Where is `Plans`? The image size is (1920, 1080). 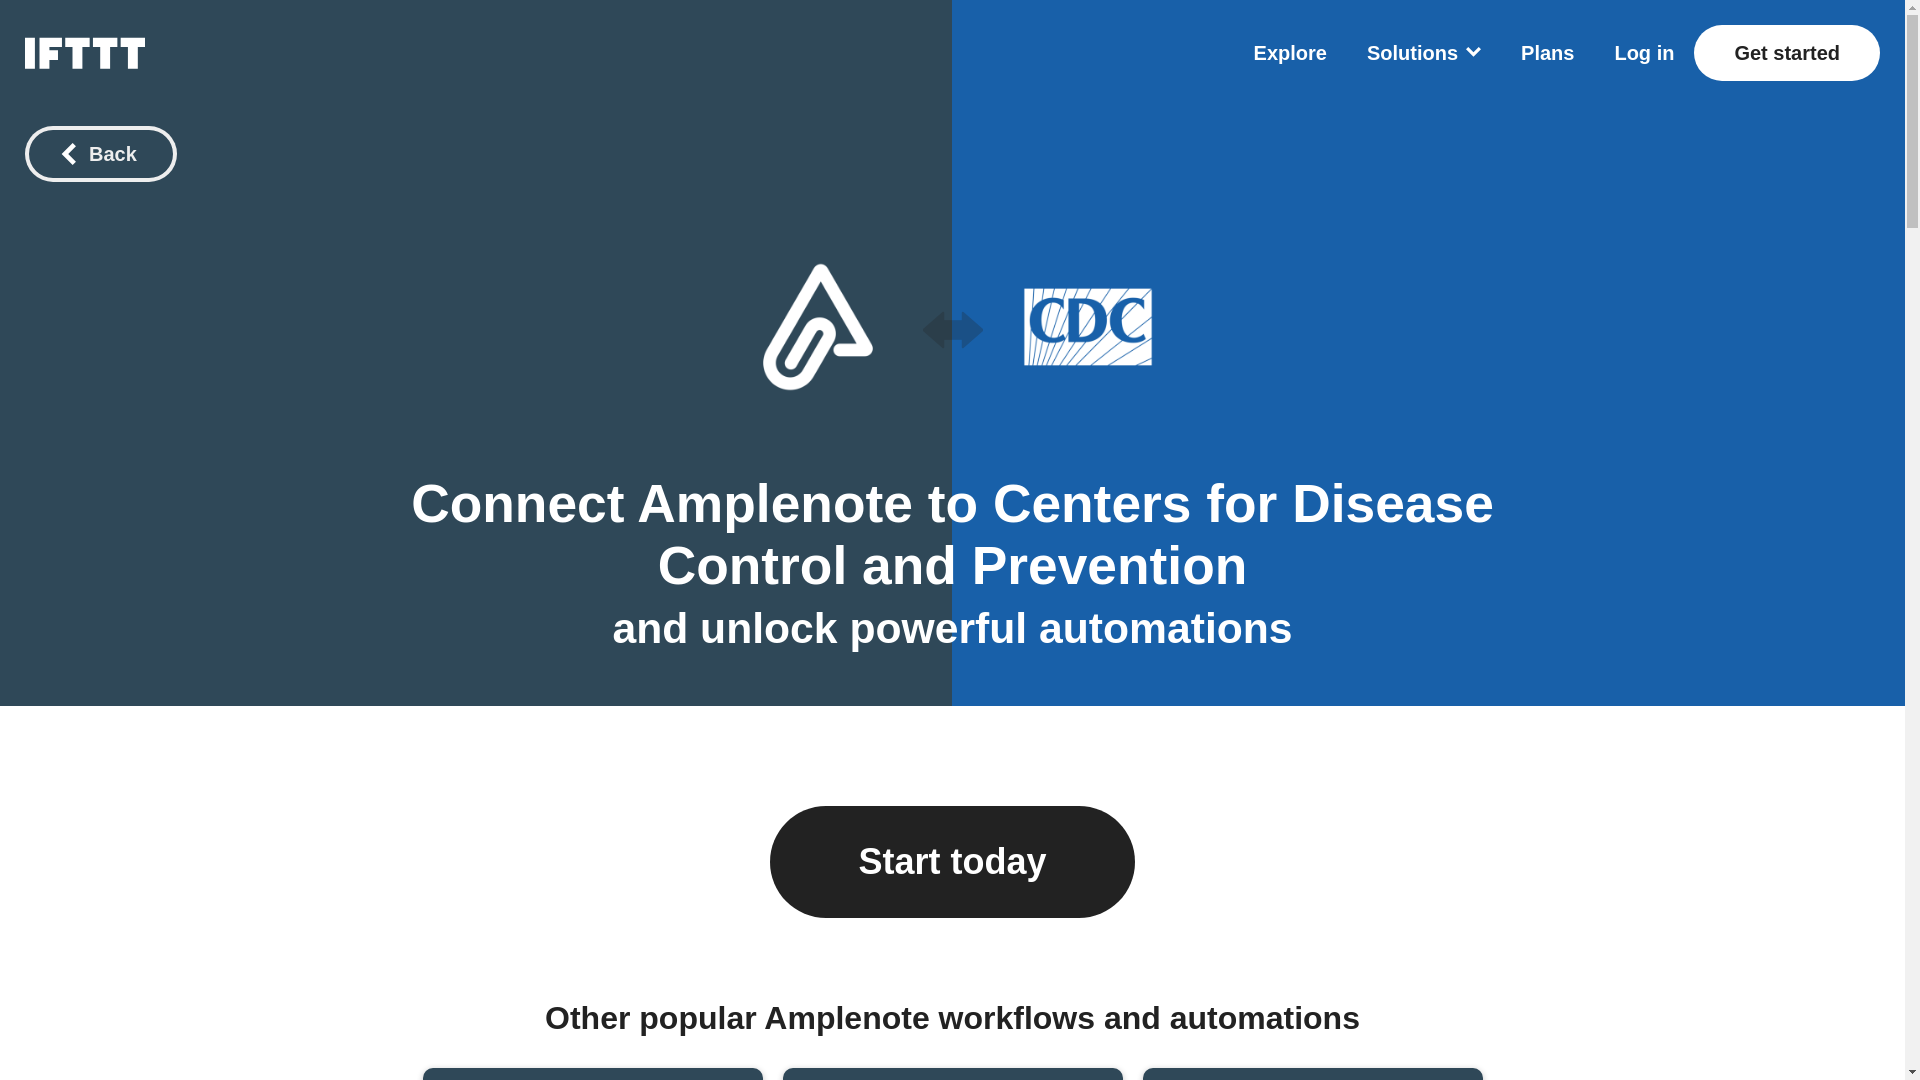 Plans is located at coordinates (951, 1074).